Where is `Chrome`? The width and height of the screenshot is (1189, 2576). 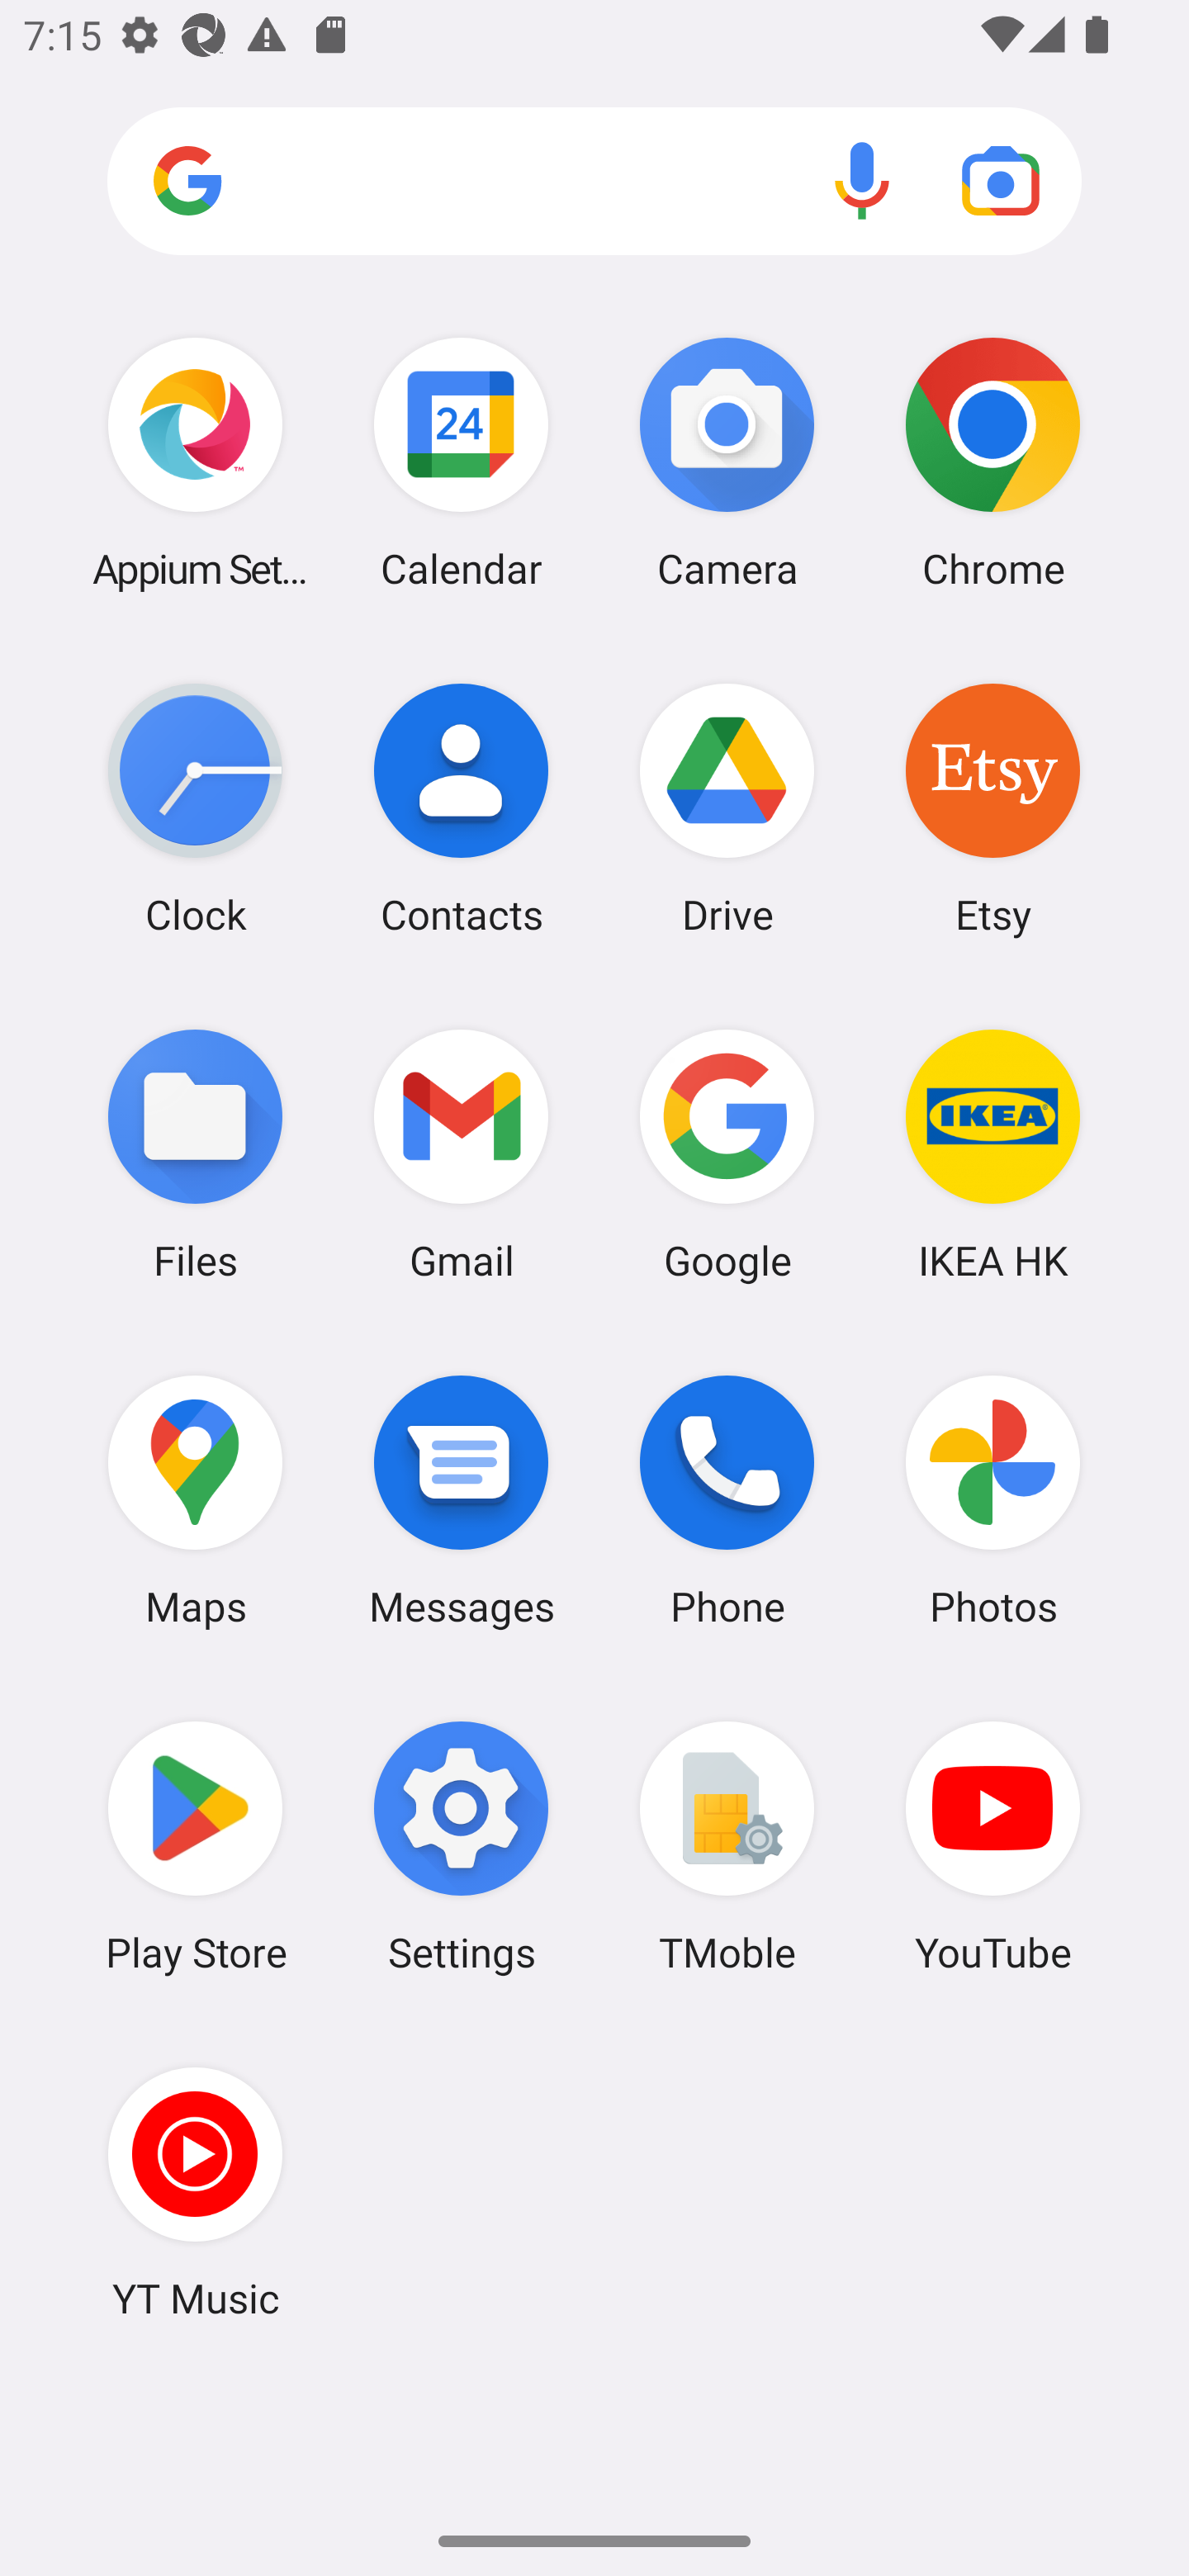
Chrome is located at coordinates (992, 462).